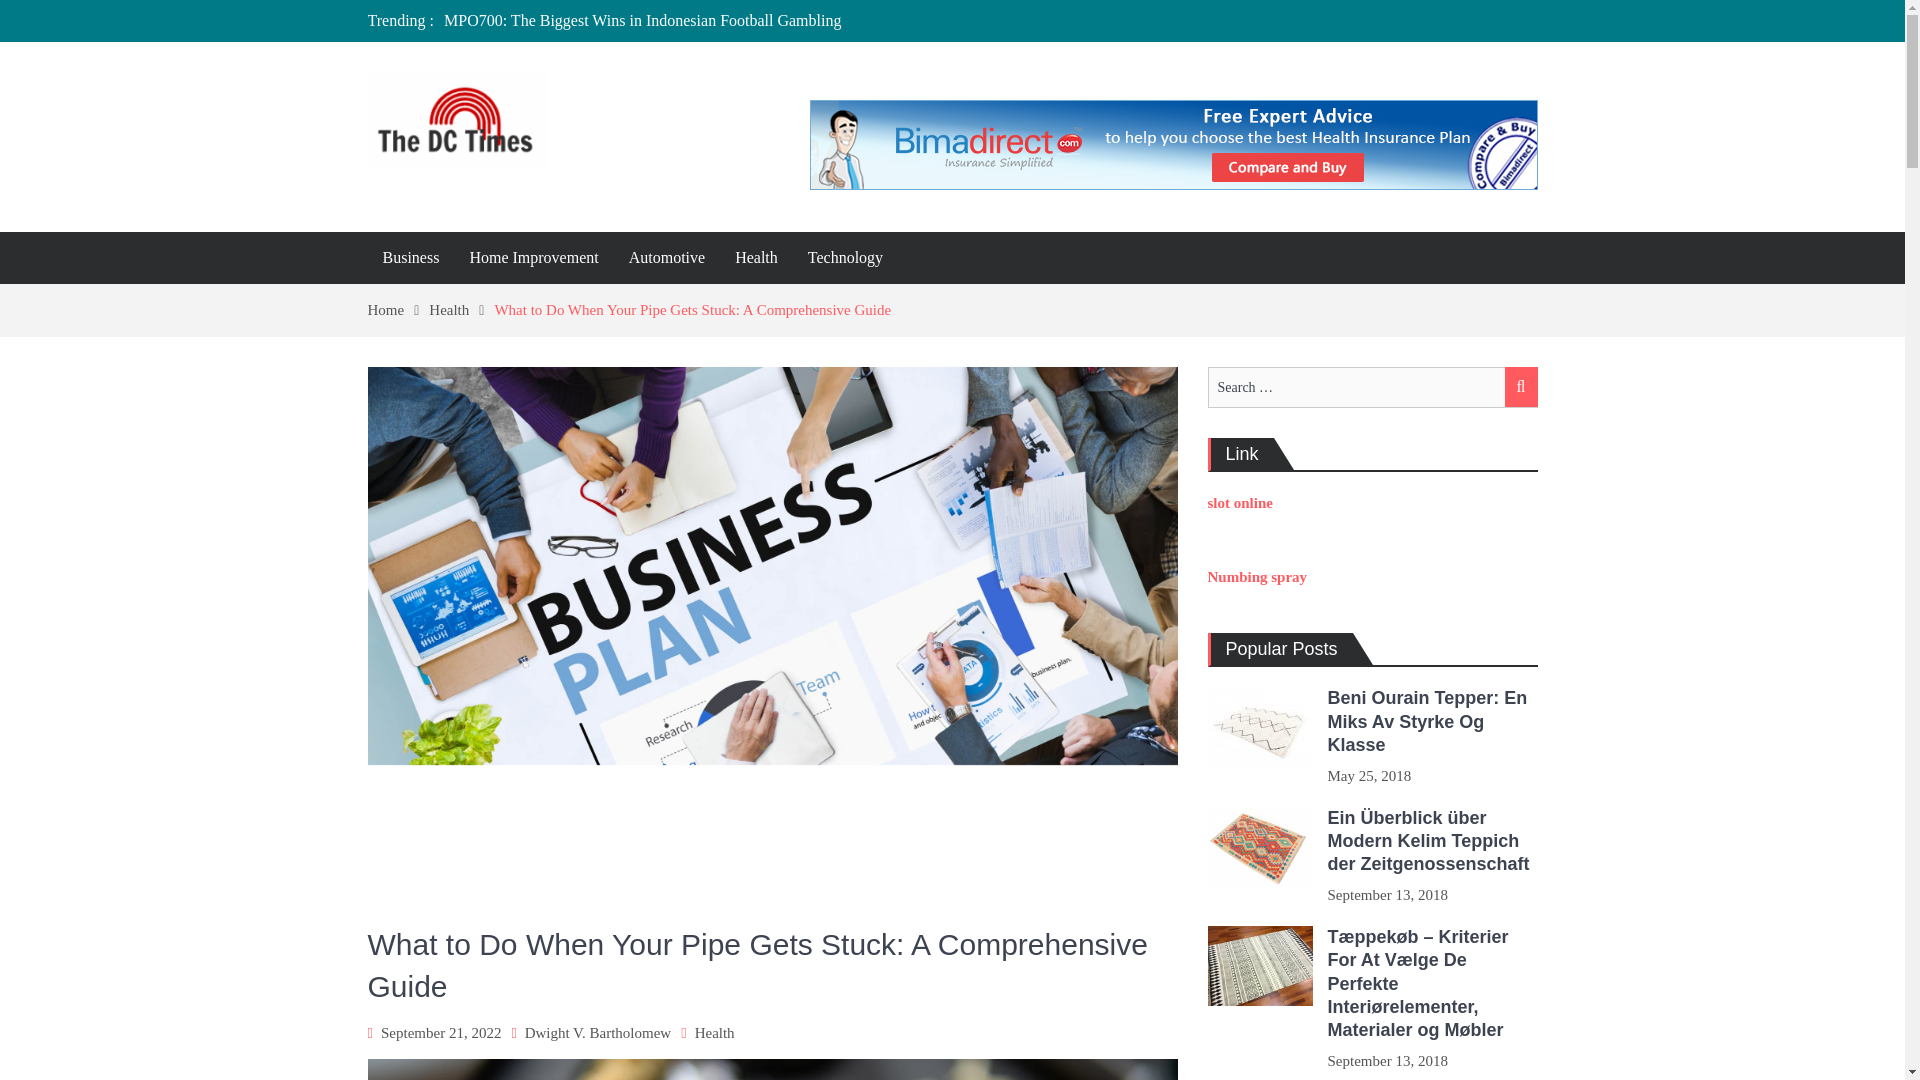 This screenshot has height=1080, width=1920. Describe the element at coordinates (598, 1032) in the screenshot. I see `Dwight V. Bartholomew` at that location.